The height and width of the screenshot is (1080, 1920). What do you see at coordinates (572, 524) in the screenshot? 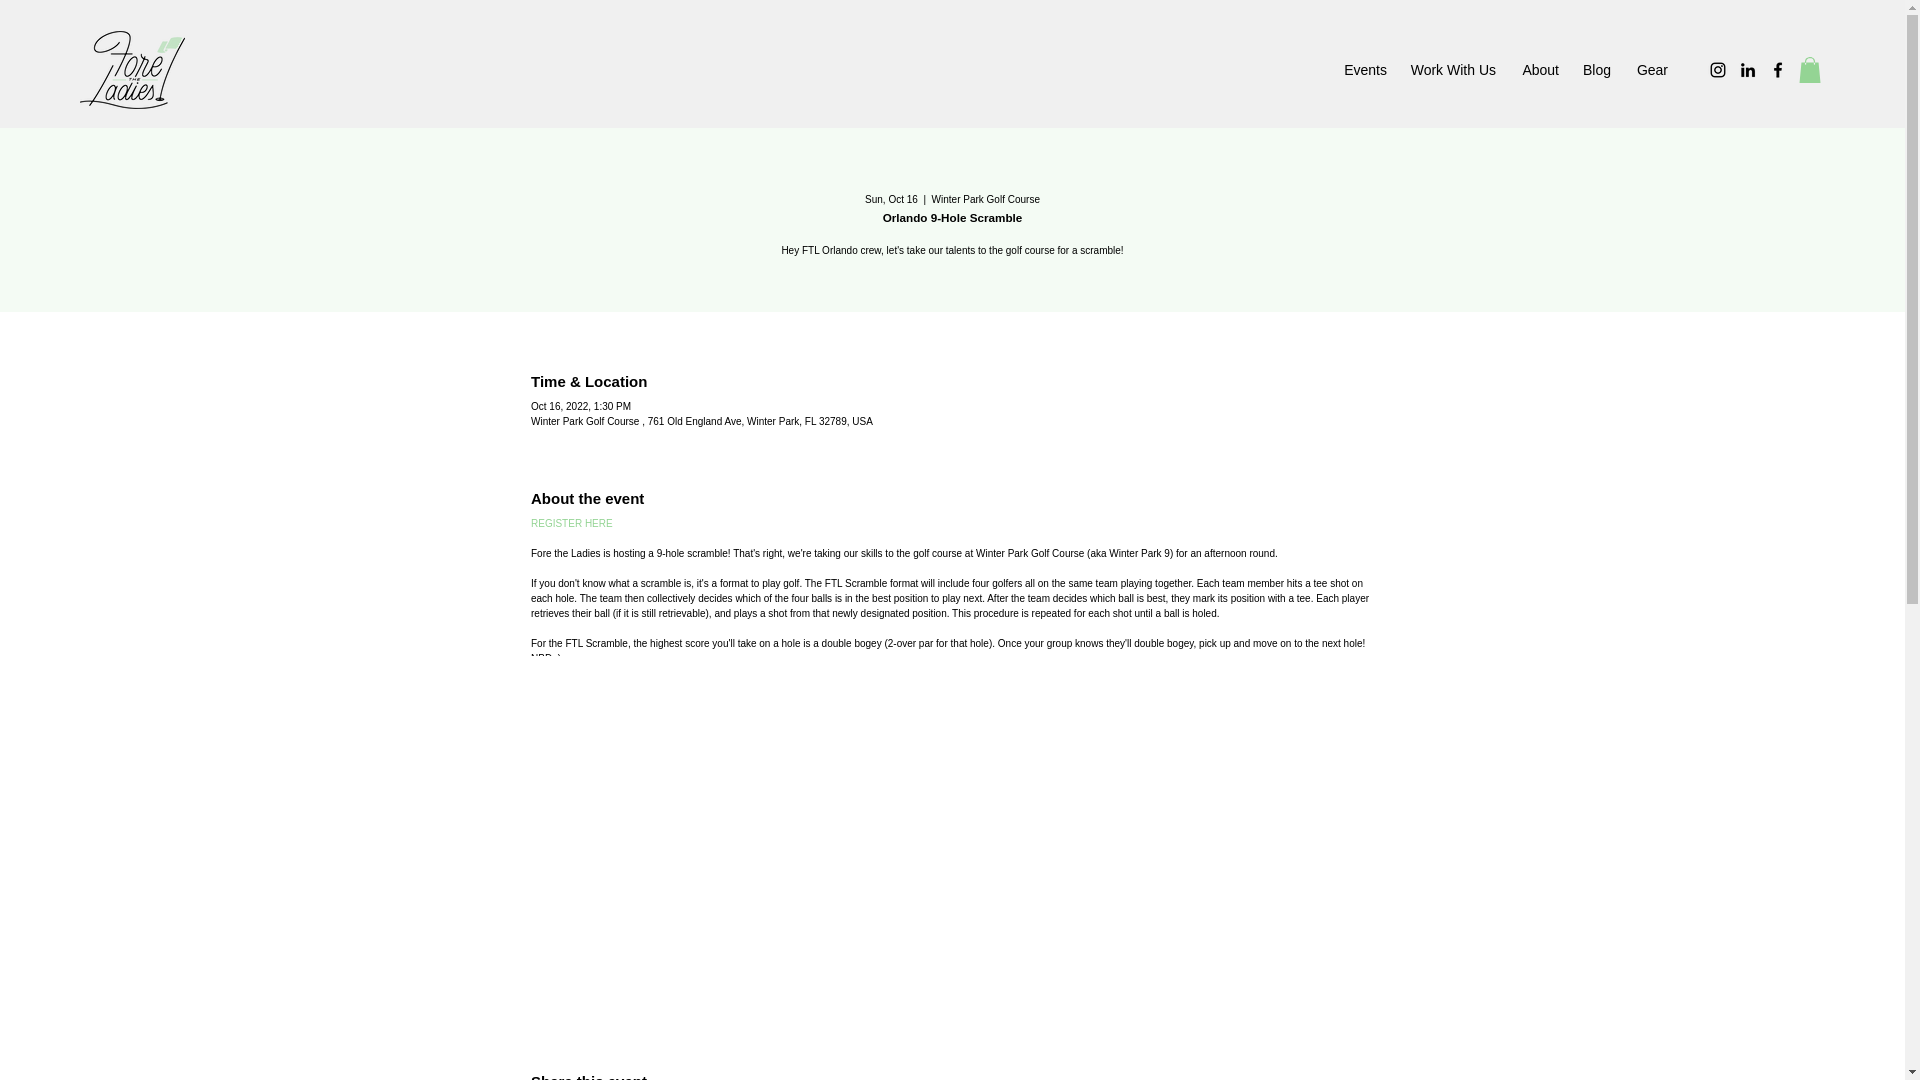
I see `REGISTER HERE` at bounding box center [572, 524].